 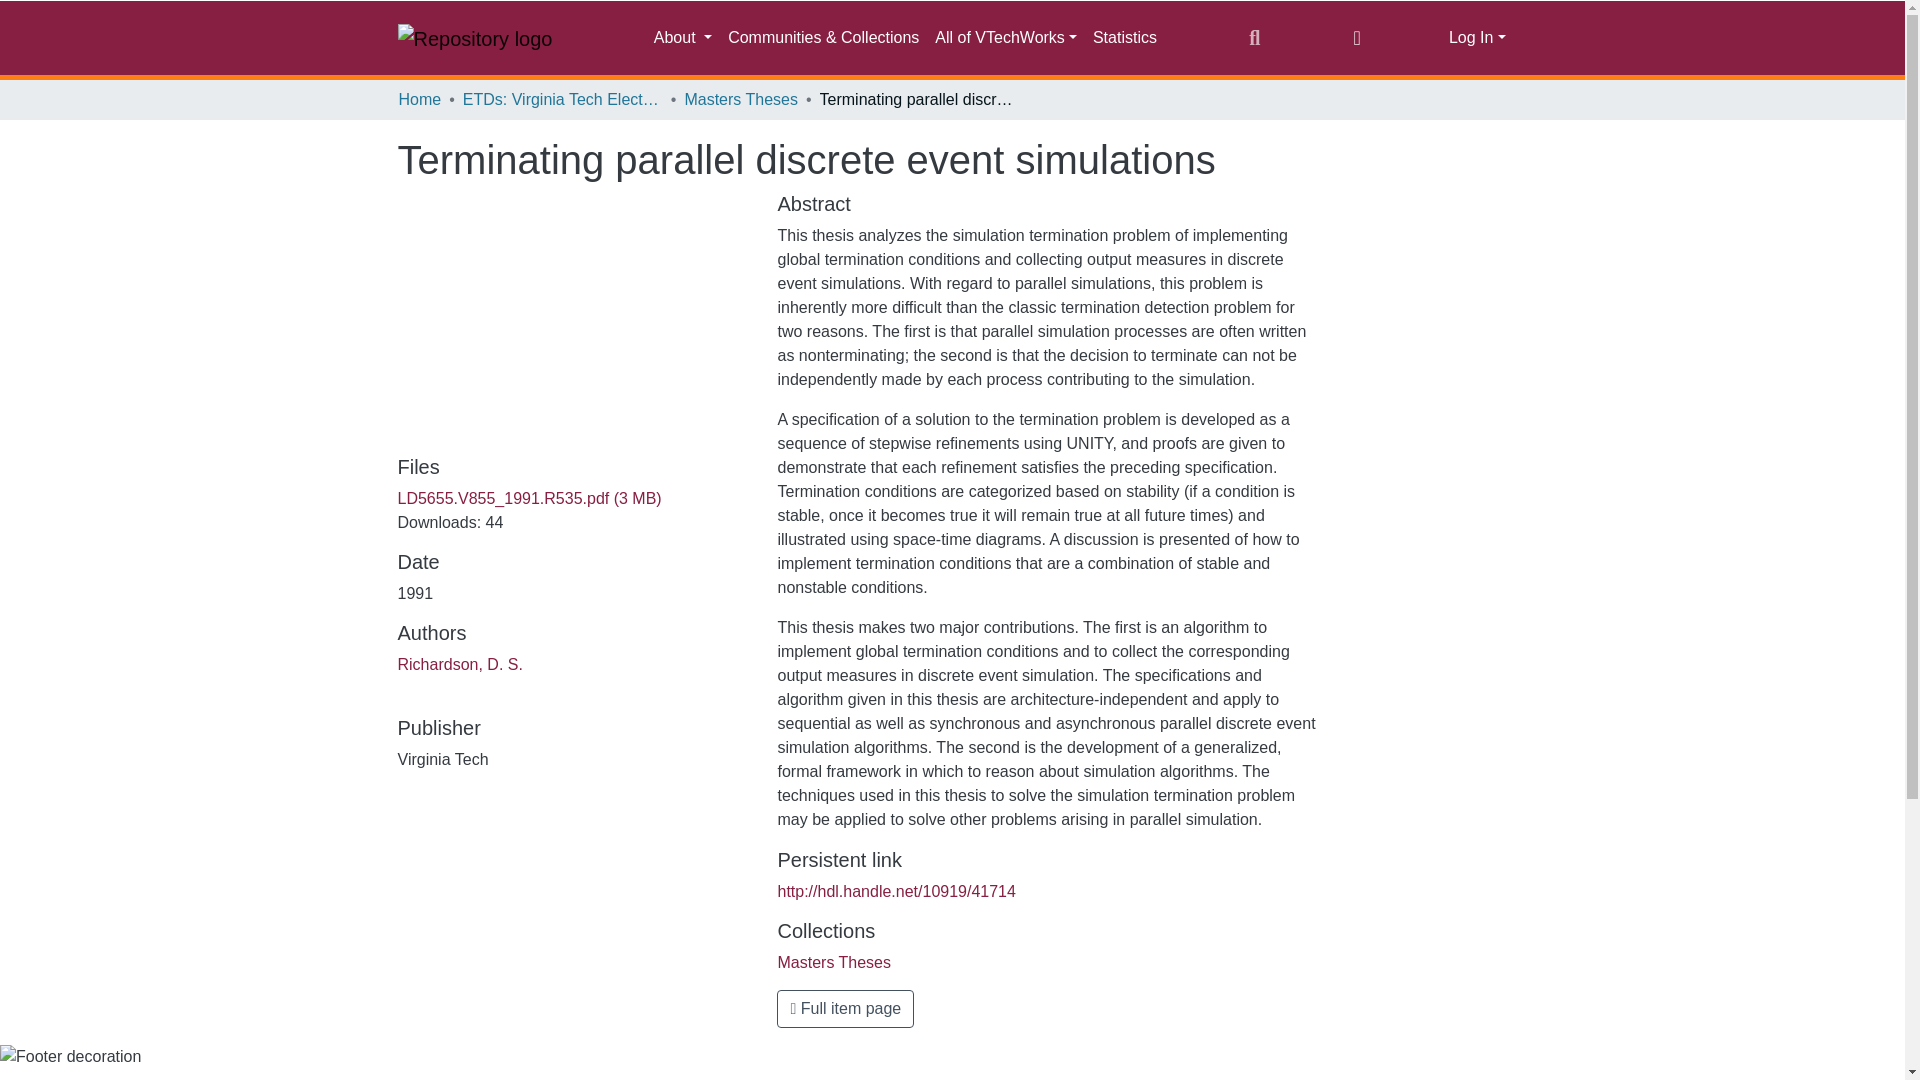 What do you see at coordinates (834, 962) in the screenshot?
I see `Masters Theses` at bounding box center [834, 962].